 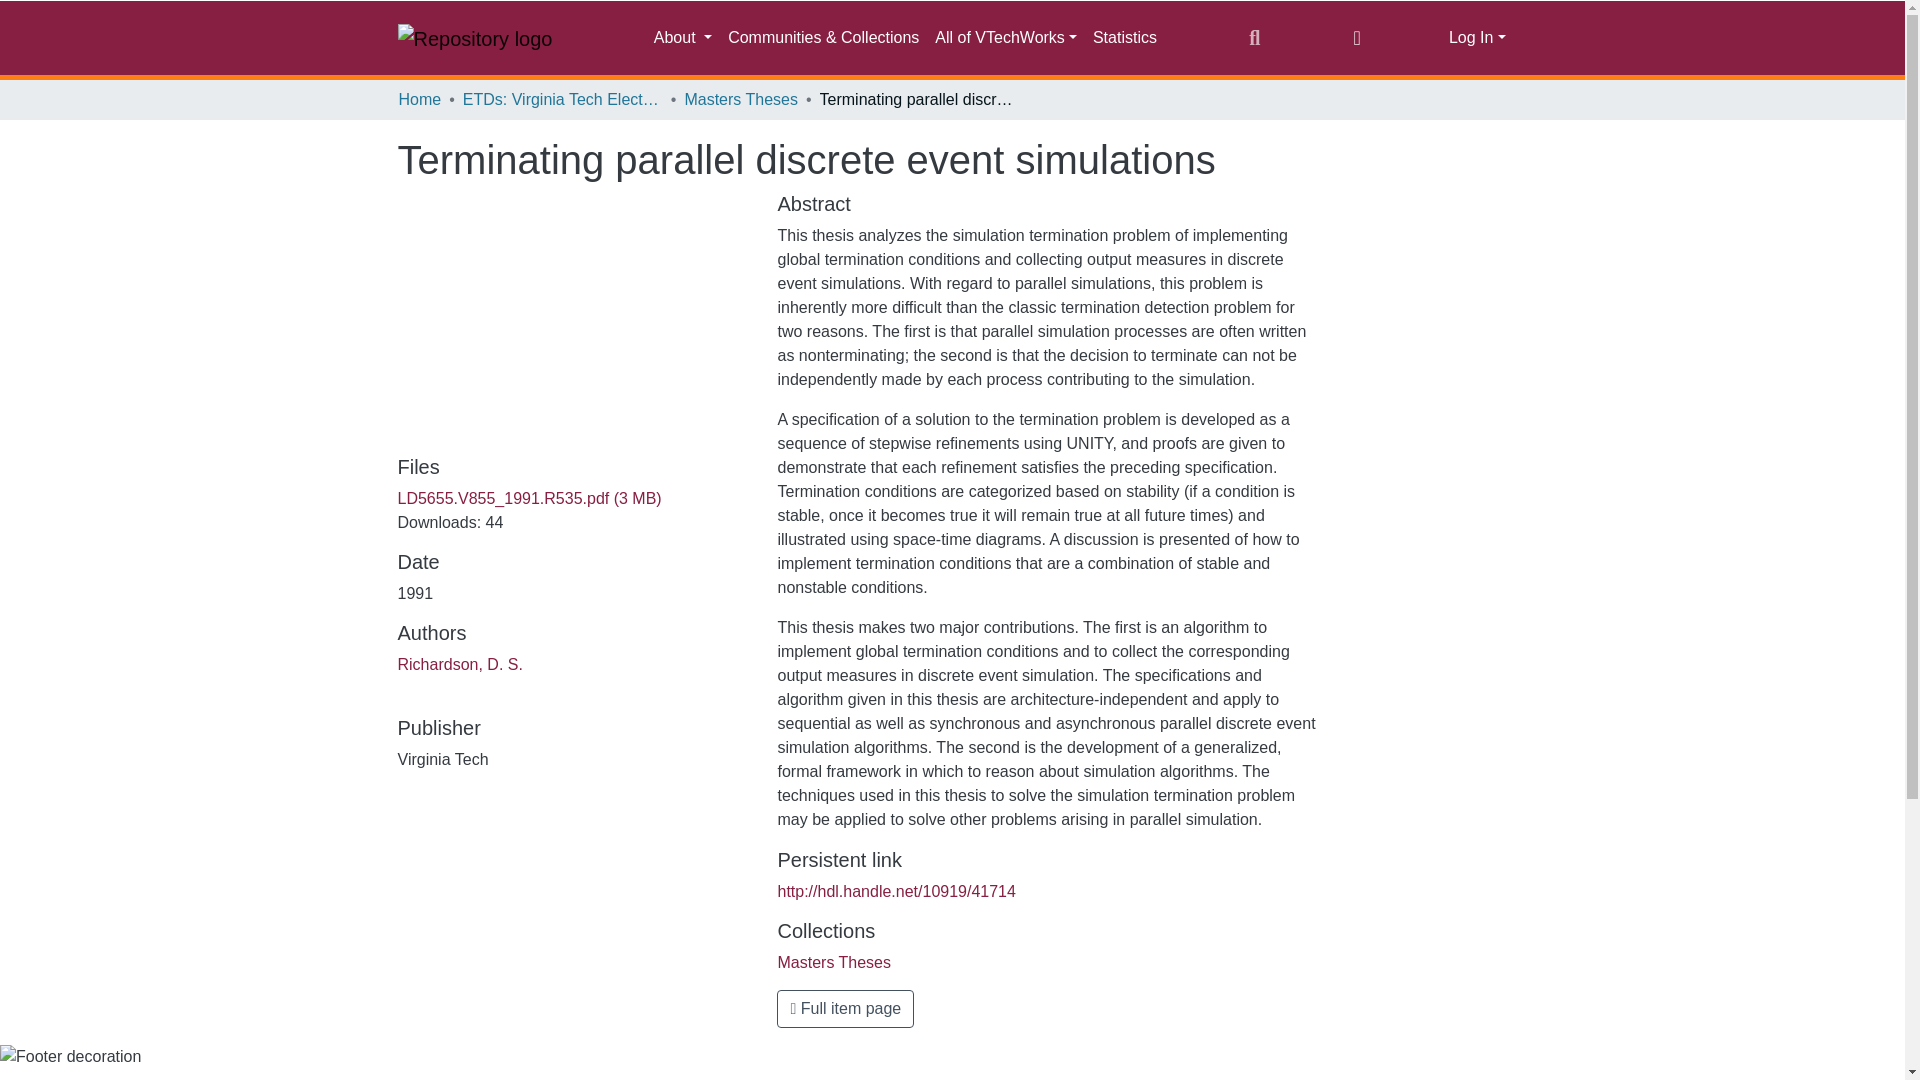 What do you see at coordinates (834, 962) in the screenshot?
I see `Masters Theses` at bounding box center [834, 962].